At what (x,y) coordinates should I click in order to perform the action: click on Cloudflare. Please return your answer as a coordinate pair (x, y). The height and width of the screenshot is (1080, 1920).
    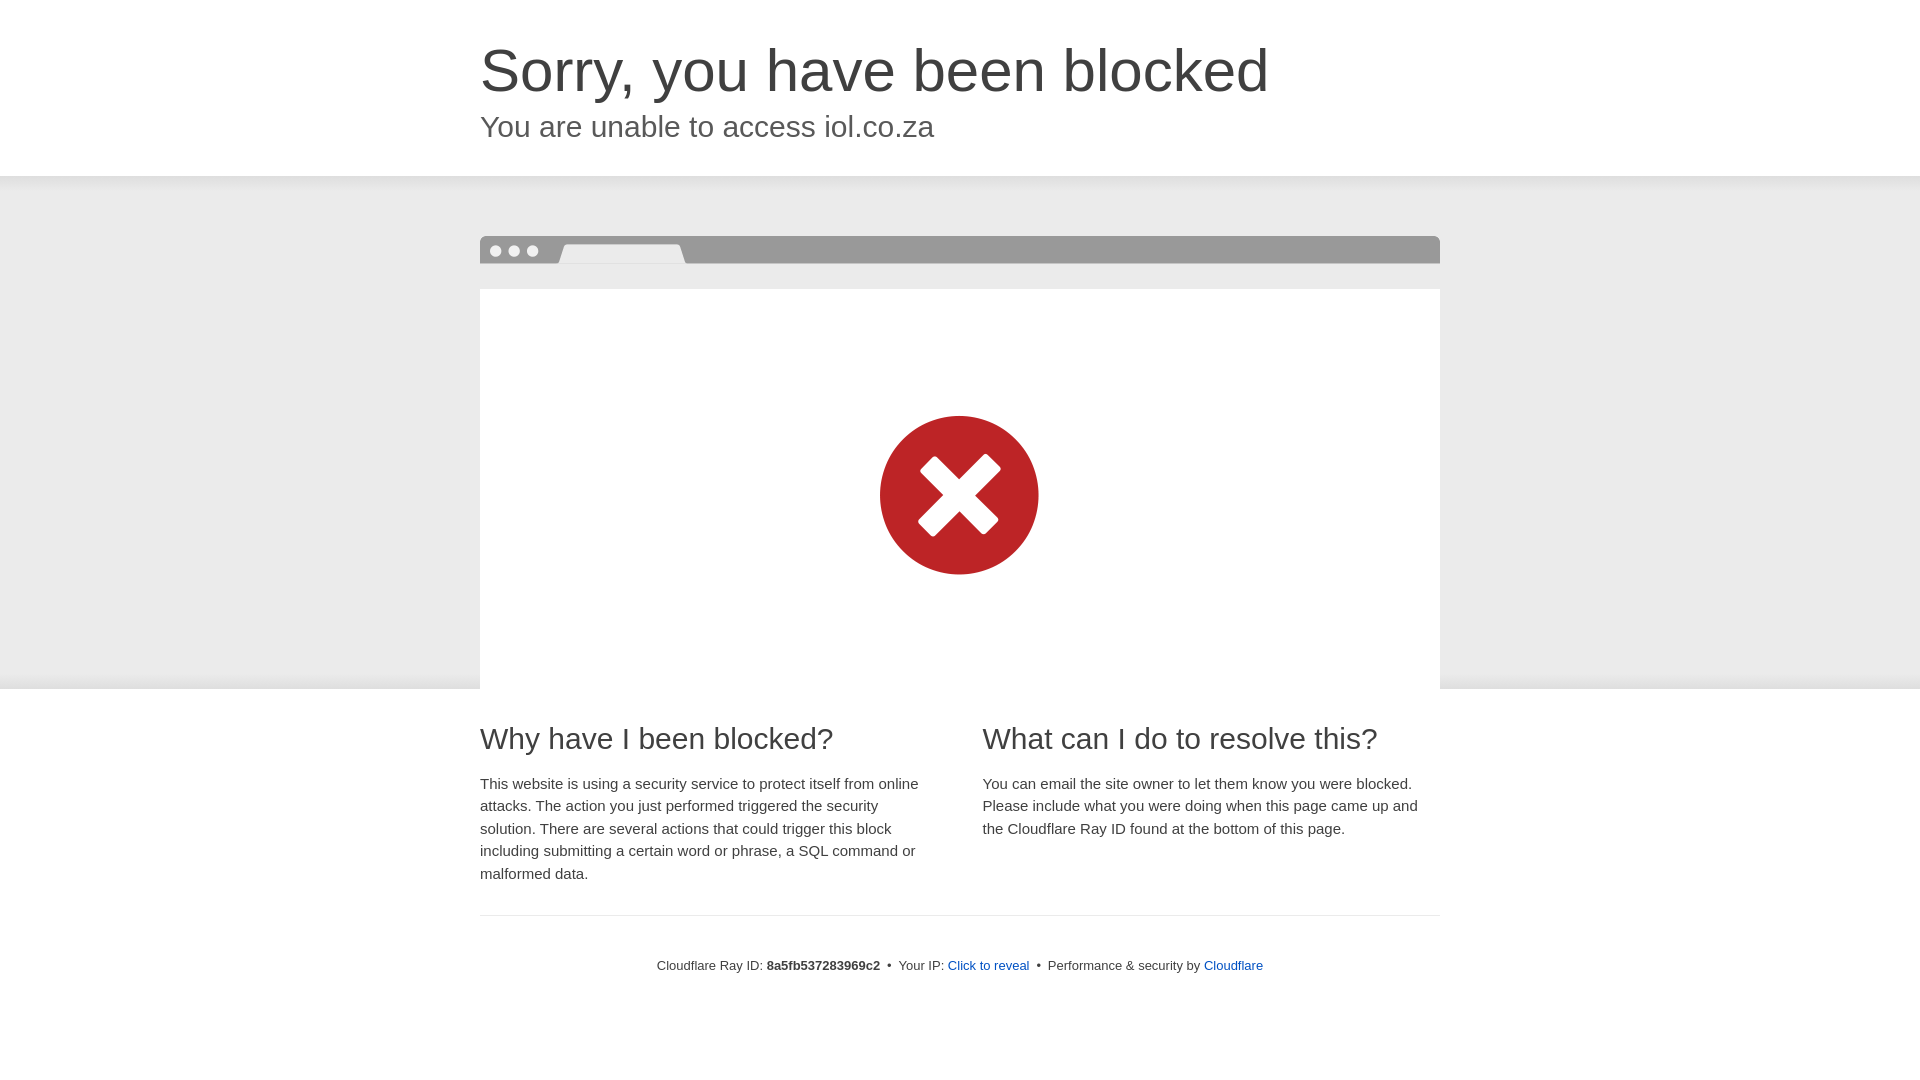
    Looking at the image, I should click on (1233, 965).